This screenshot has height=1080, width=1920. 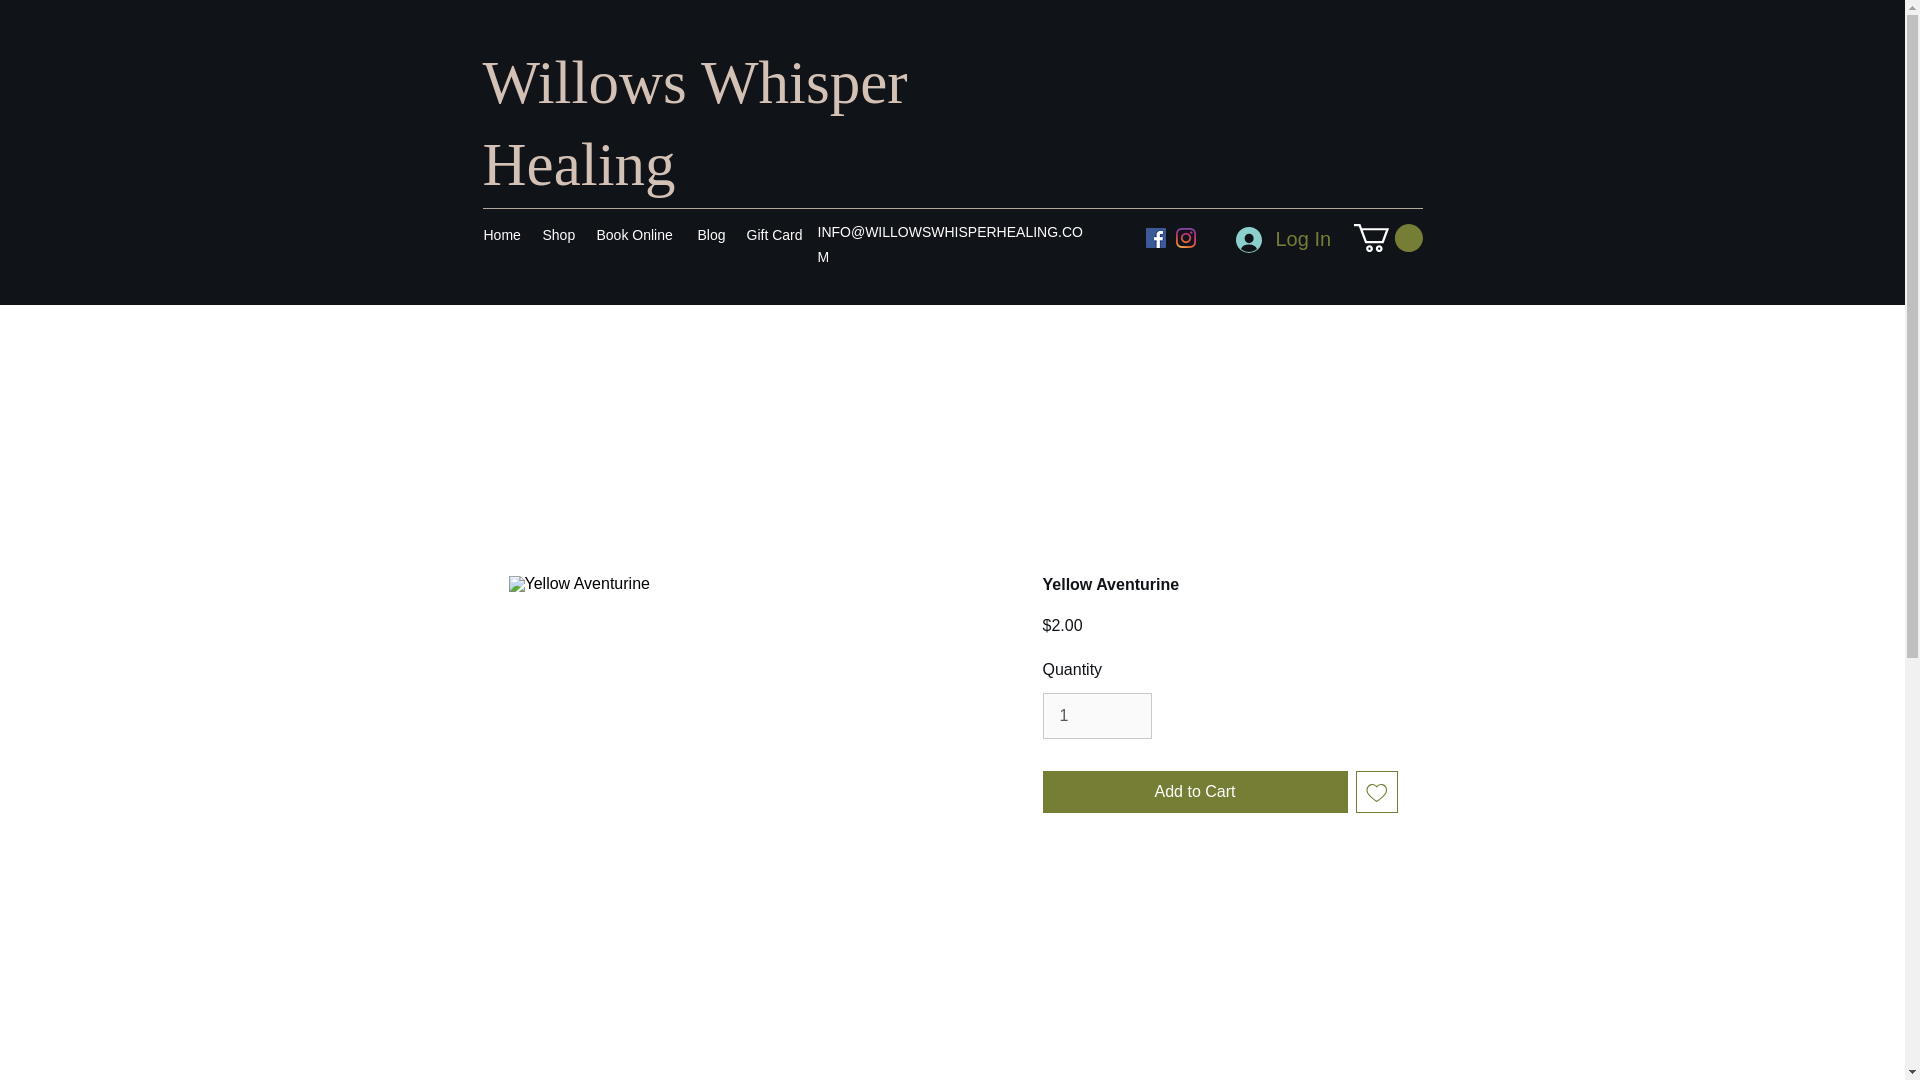 What do you see at coordinates (776, 234) in the screenshot?
I see `Gift Card` at bounding box center [776, 234].